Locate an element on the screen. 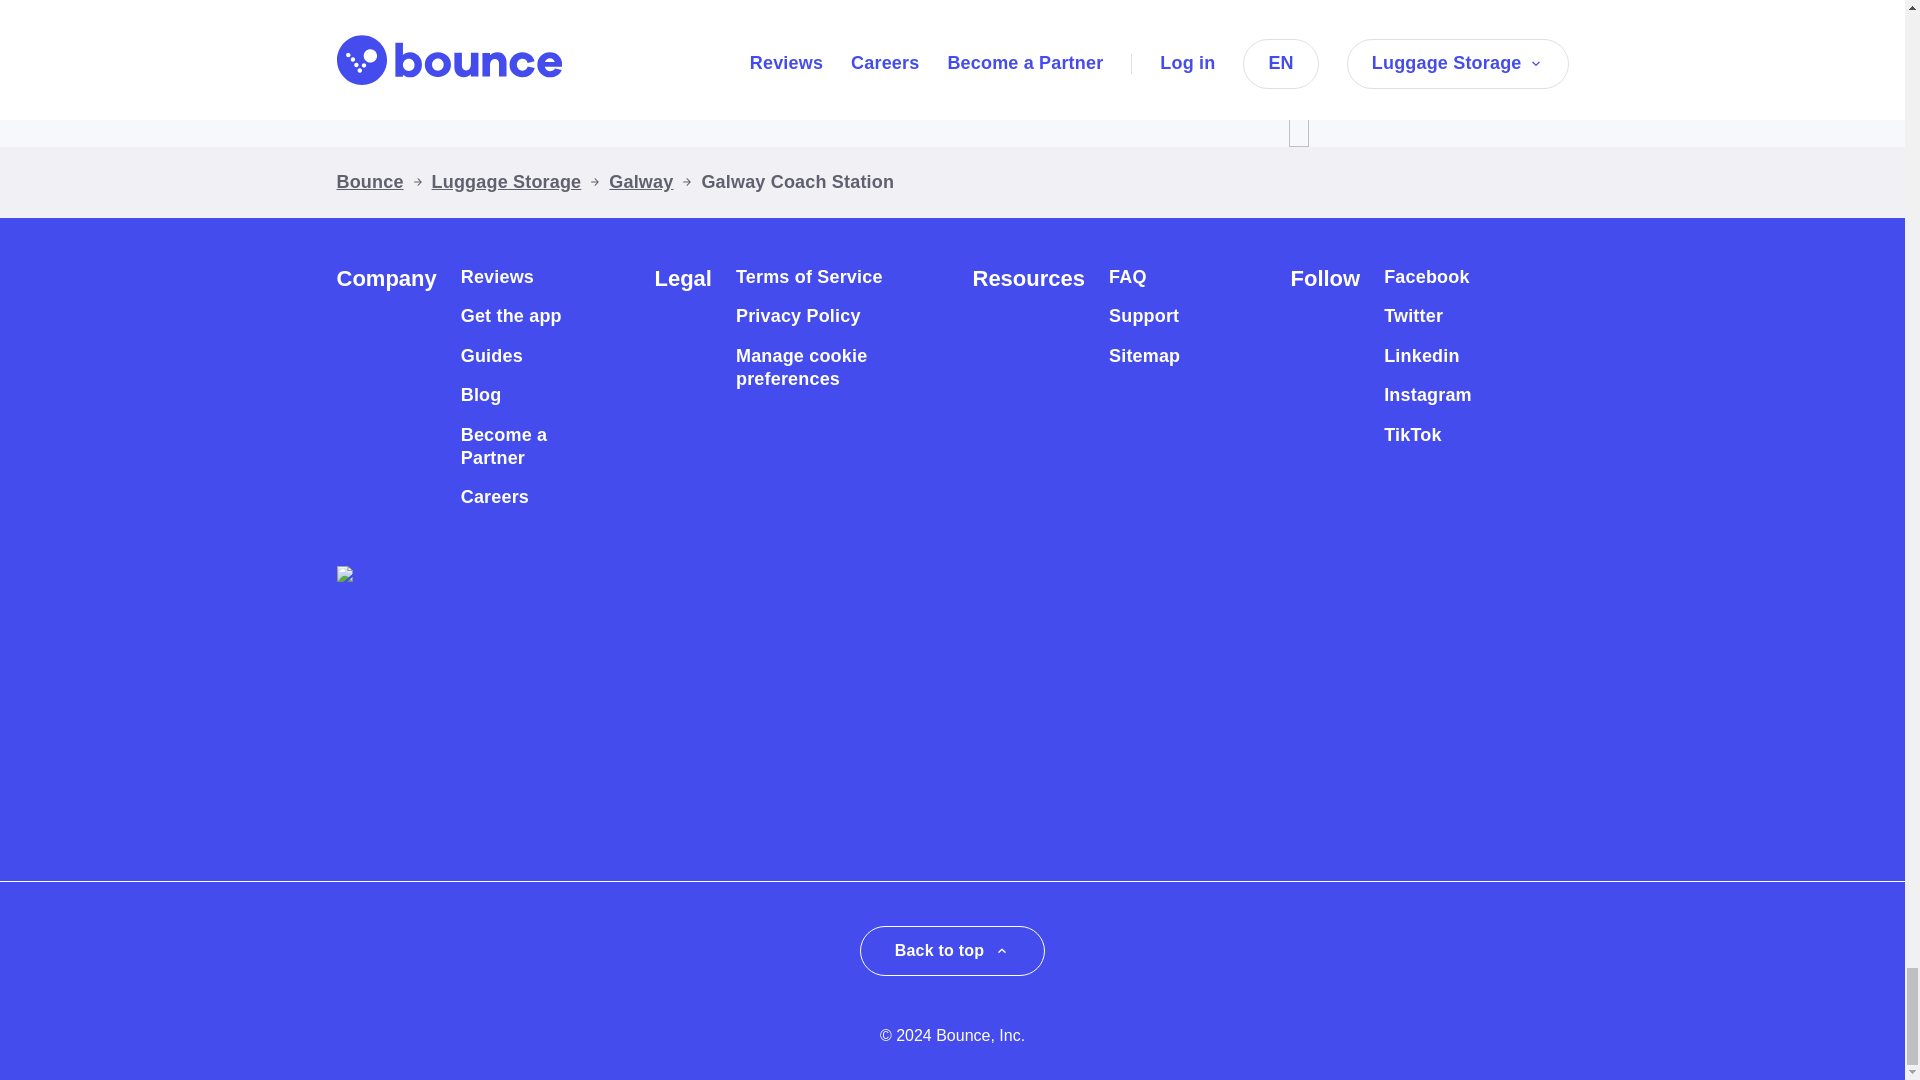  Privacy Policy is located at coordinates (798, 316).